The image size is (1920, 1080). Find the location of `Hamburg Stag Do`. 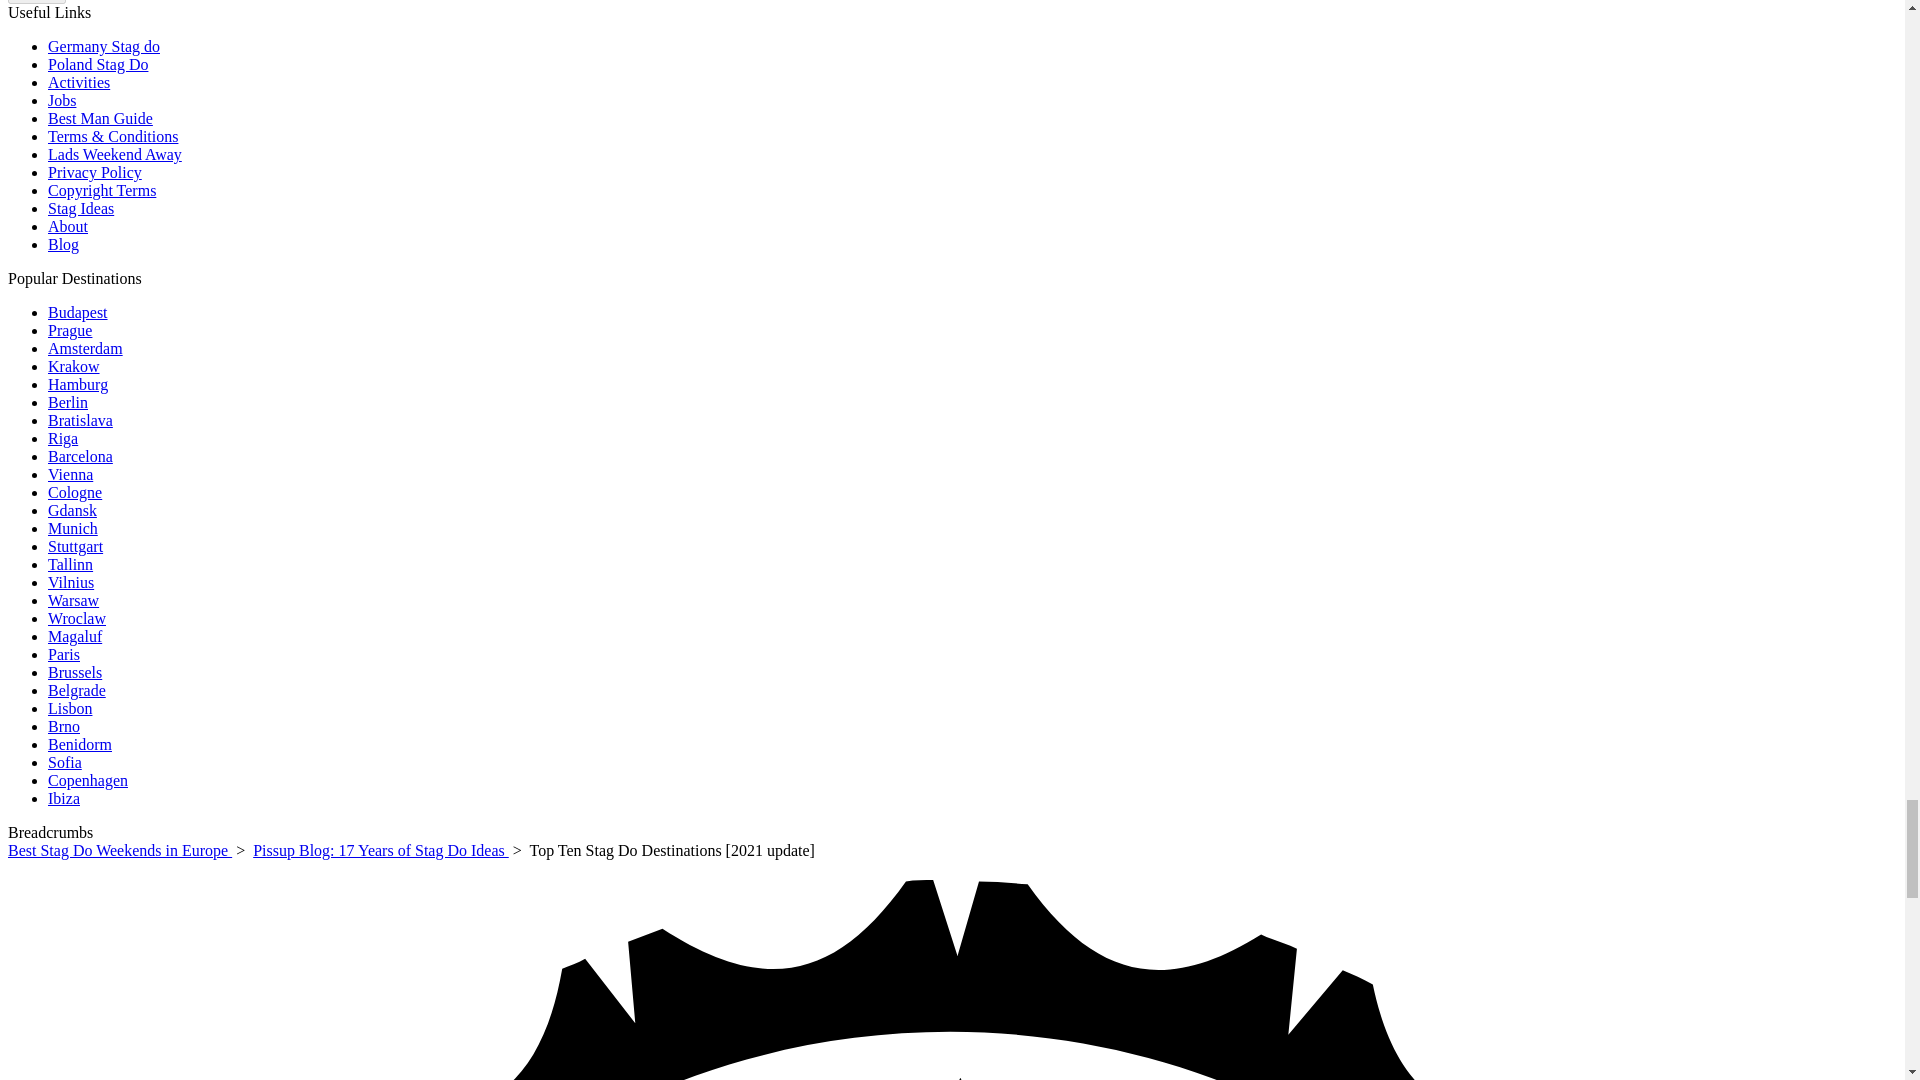

Hamburg Stag Do is located at coordinates (78, 384).